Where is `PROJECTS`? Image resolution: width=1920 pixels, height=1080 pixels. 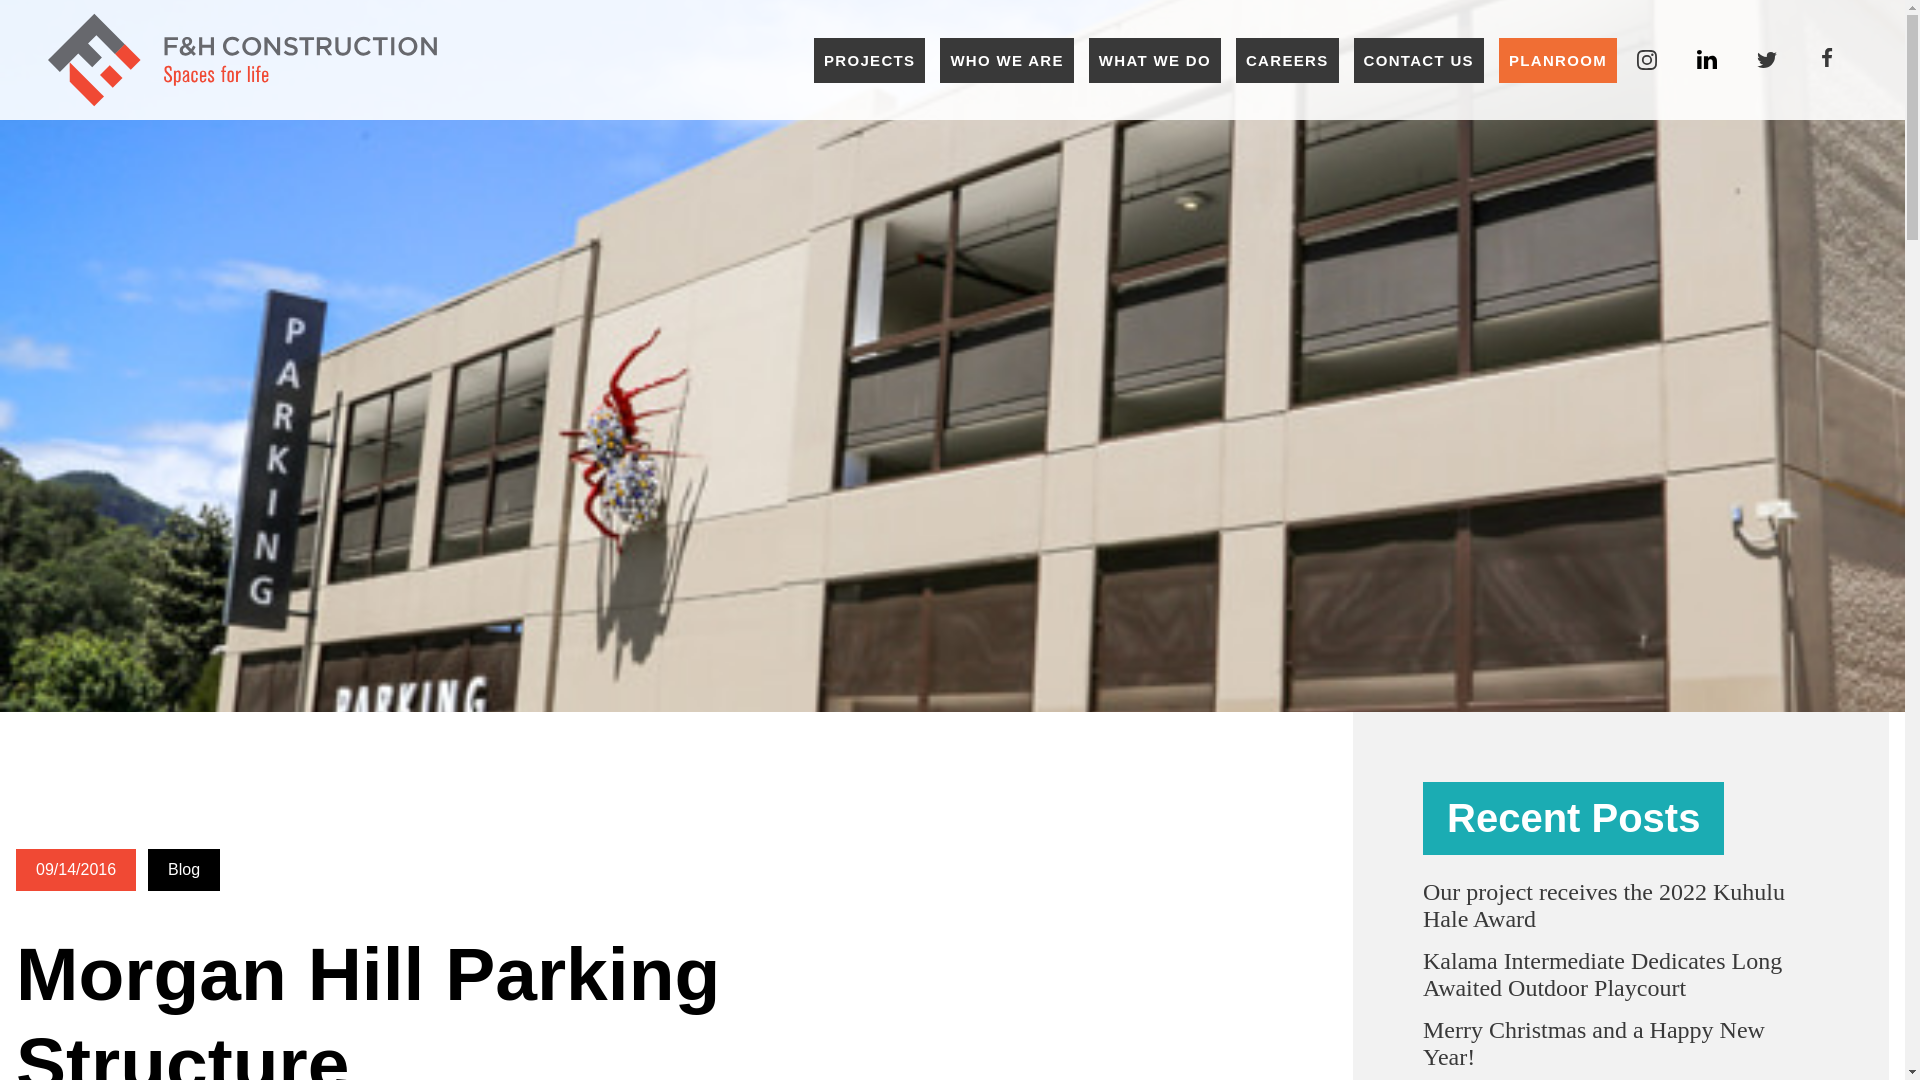 PROJECTS is located at coordinates (870, 60).